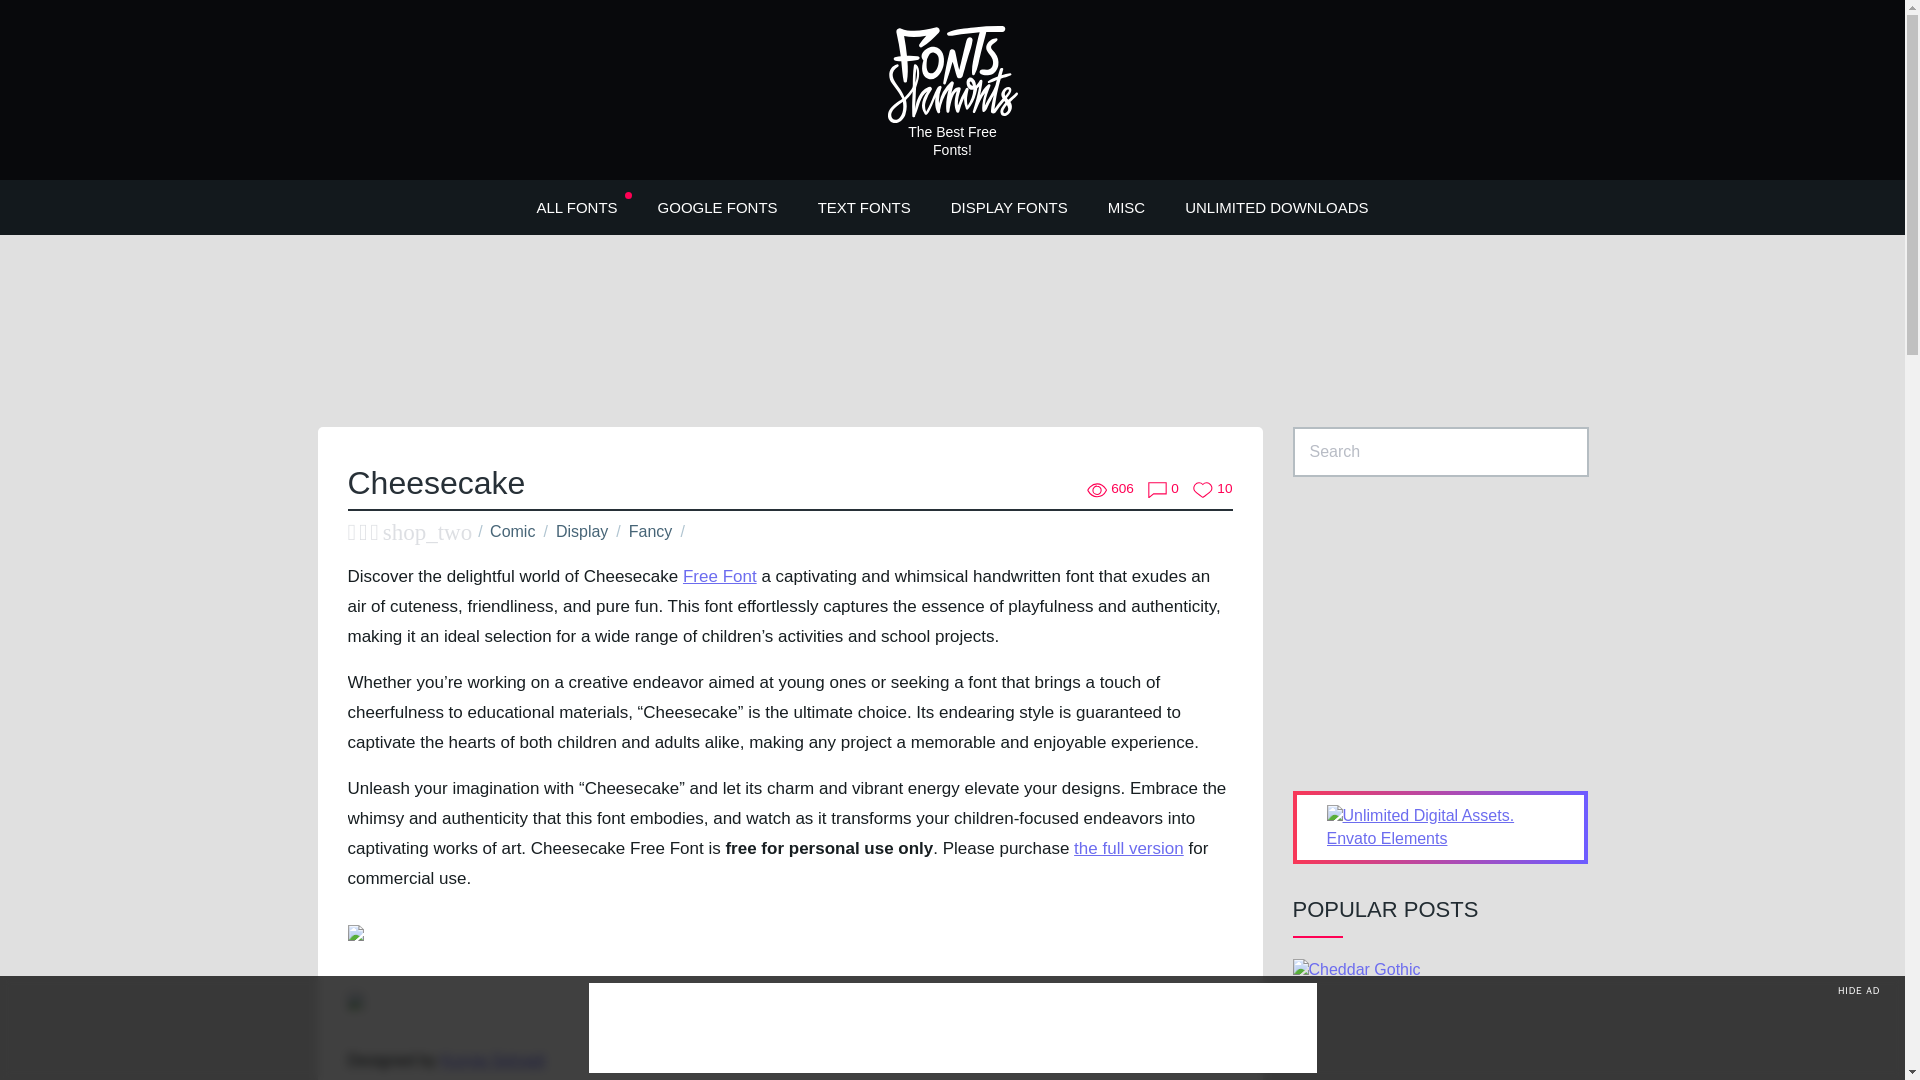 Image resolution: width=1920 pixels, height=1080 pixels. I want to click on ALL FONTS, so click(576, 206).